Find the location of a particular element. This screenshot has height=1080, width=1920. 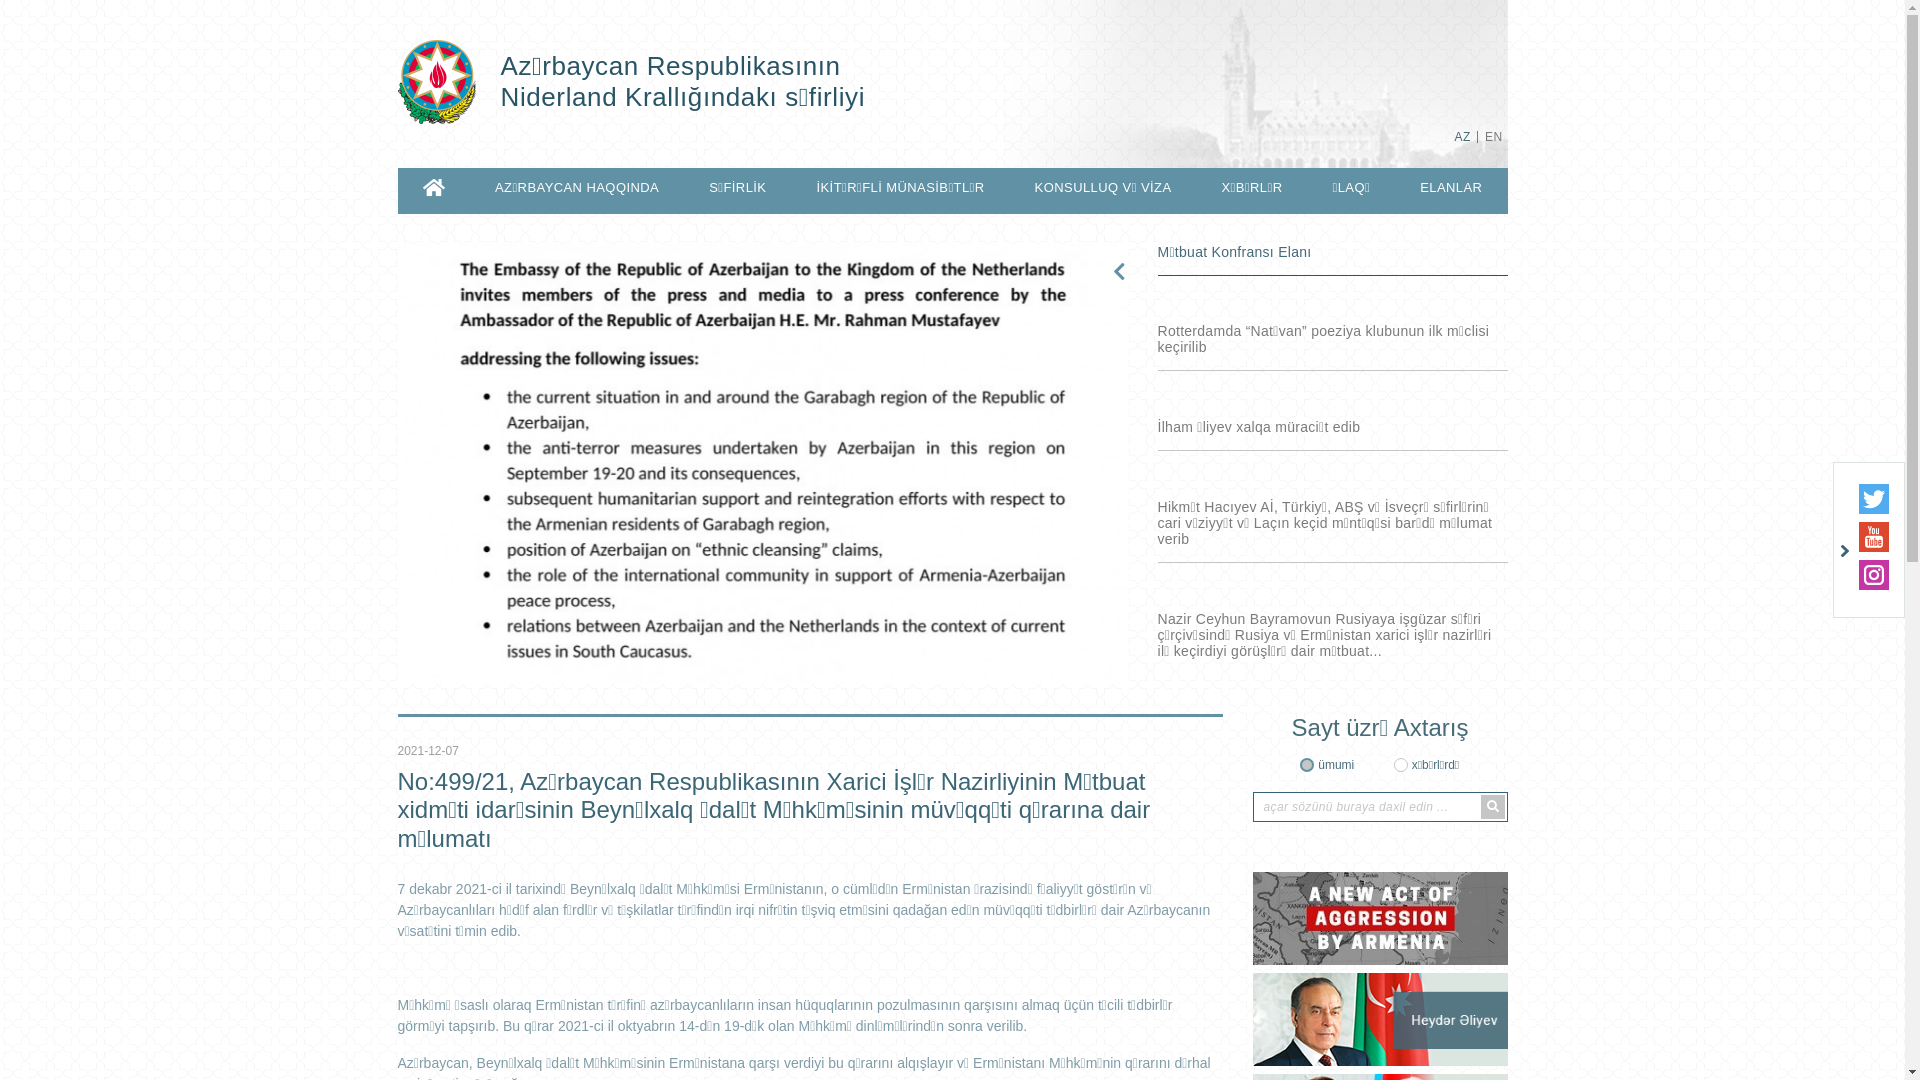

ELANLAR is located at coordinates (1451, 188).